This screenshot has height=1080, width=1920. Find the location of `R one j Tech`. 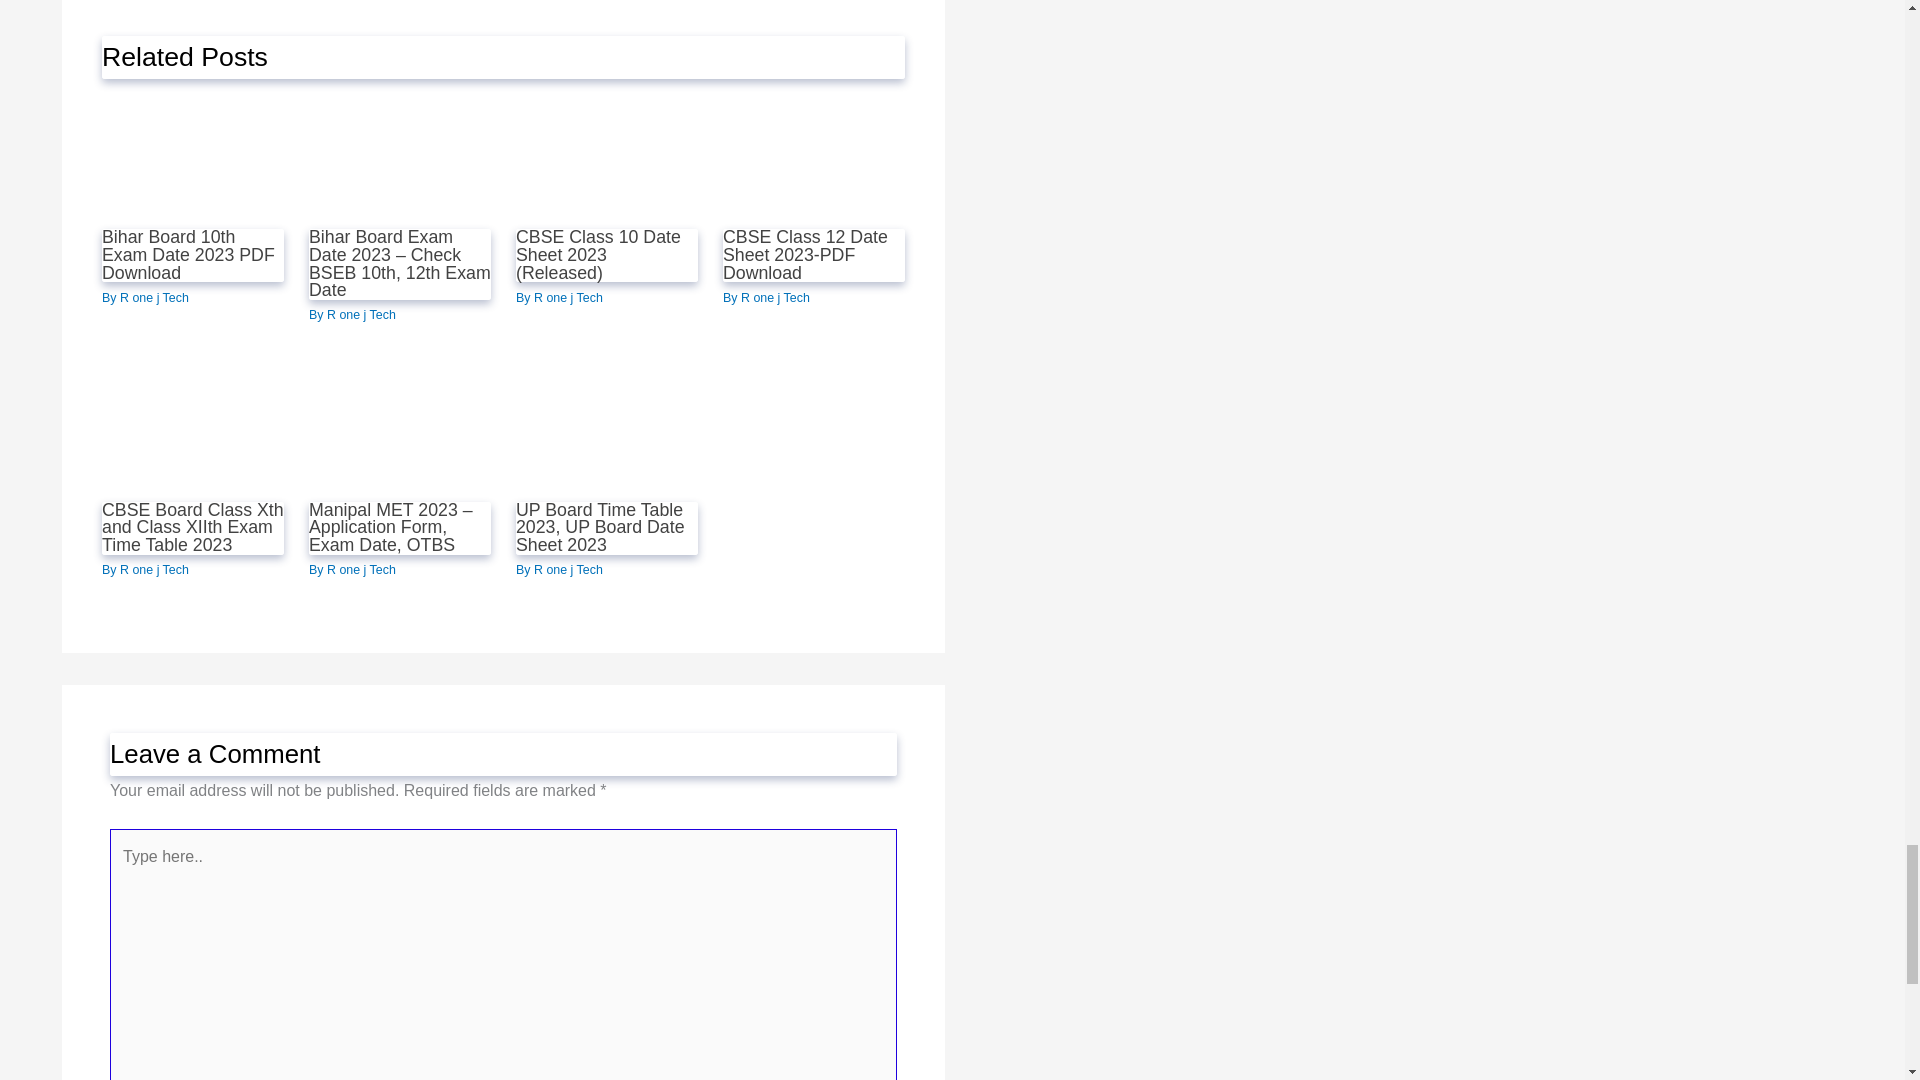

R one j Tech is located at coordinates (154, 297).